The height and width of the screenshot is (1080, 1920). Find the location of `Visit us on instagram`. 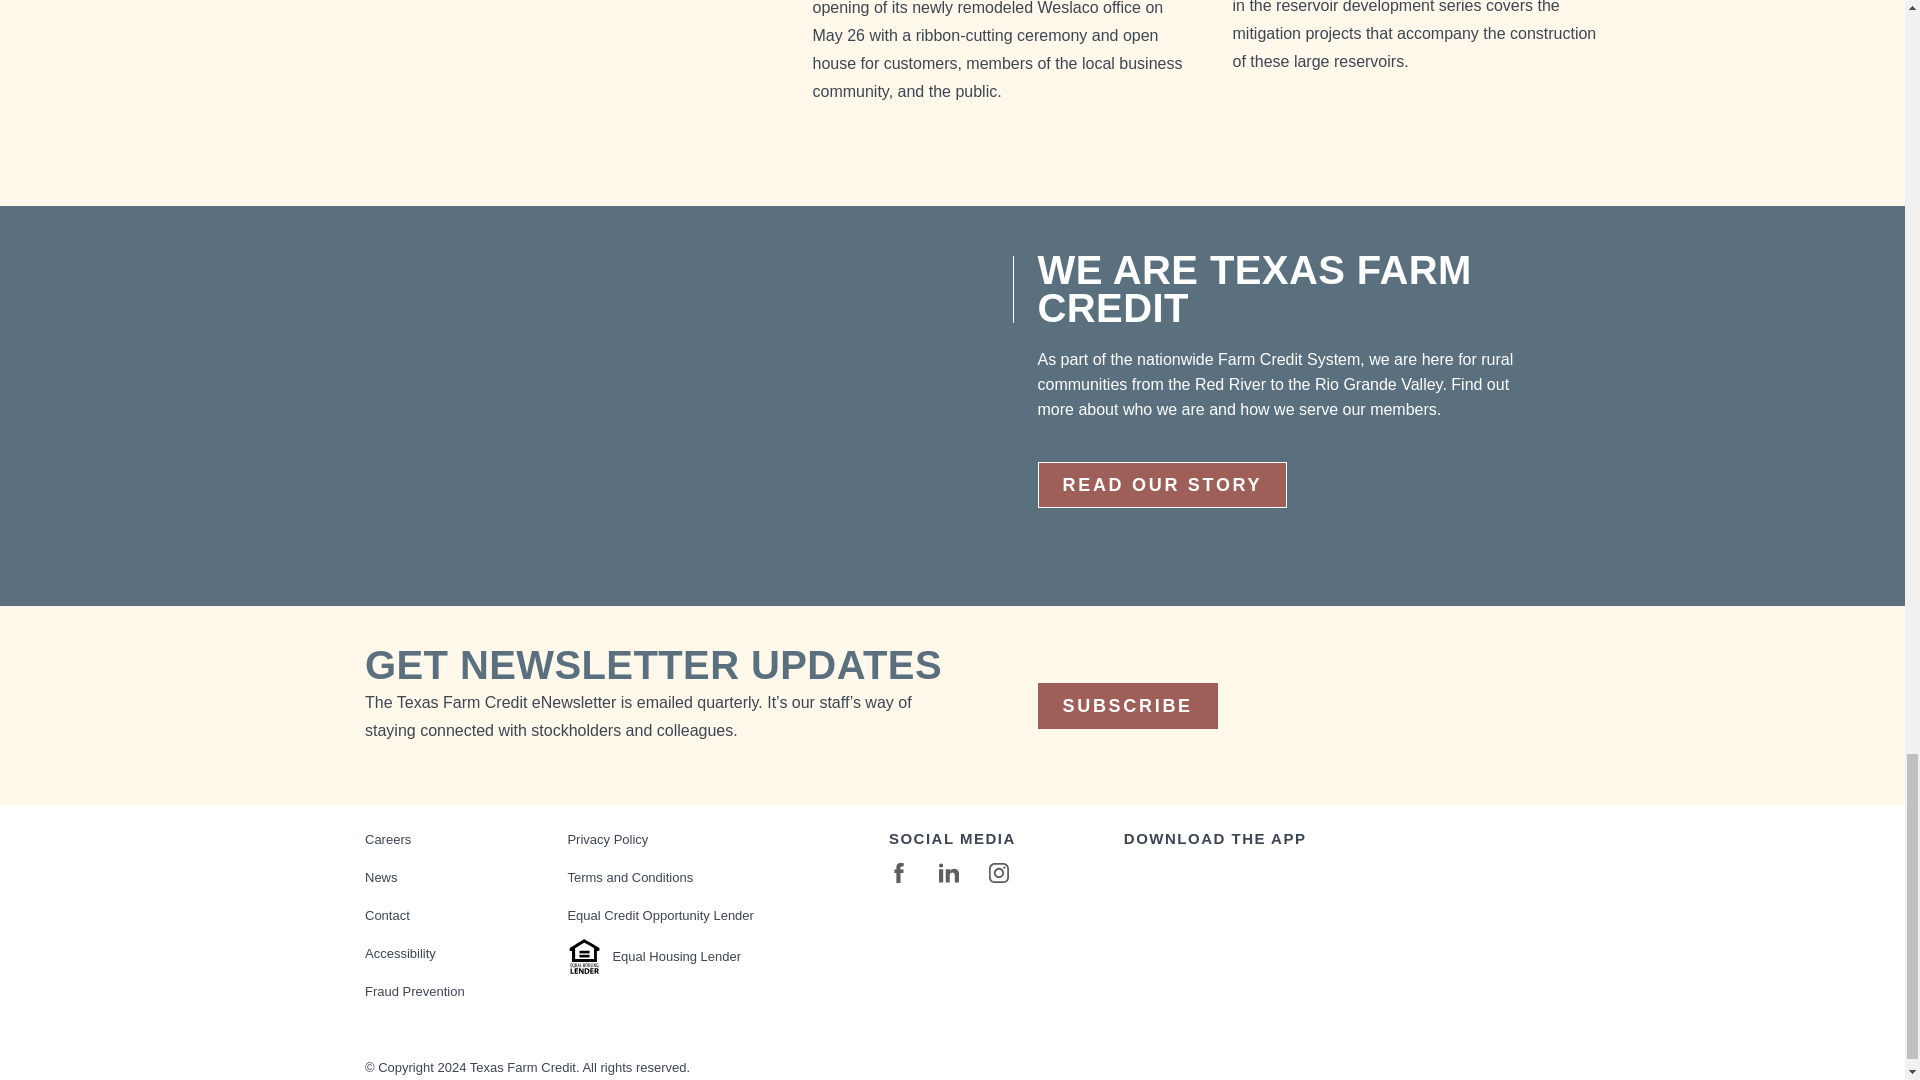

Visit us on instagram is located at coordinates (998, 877).